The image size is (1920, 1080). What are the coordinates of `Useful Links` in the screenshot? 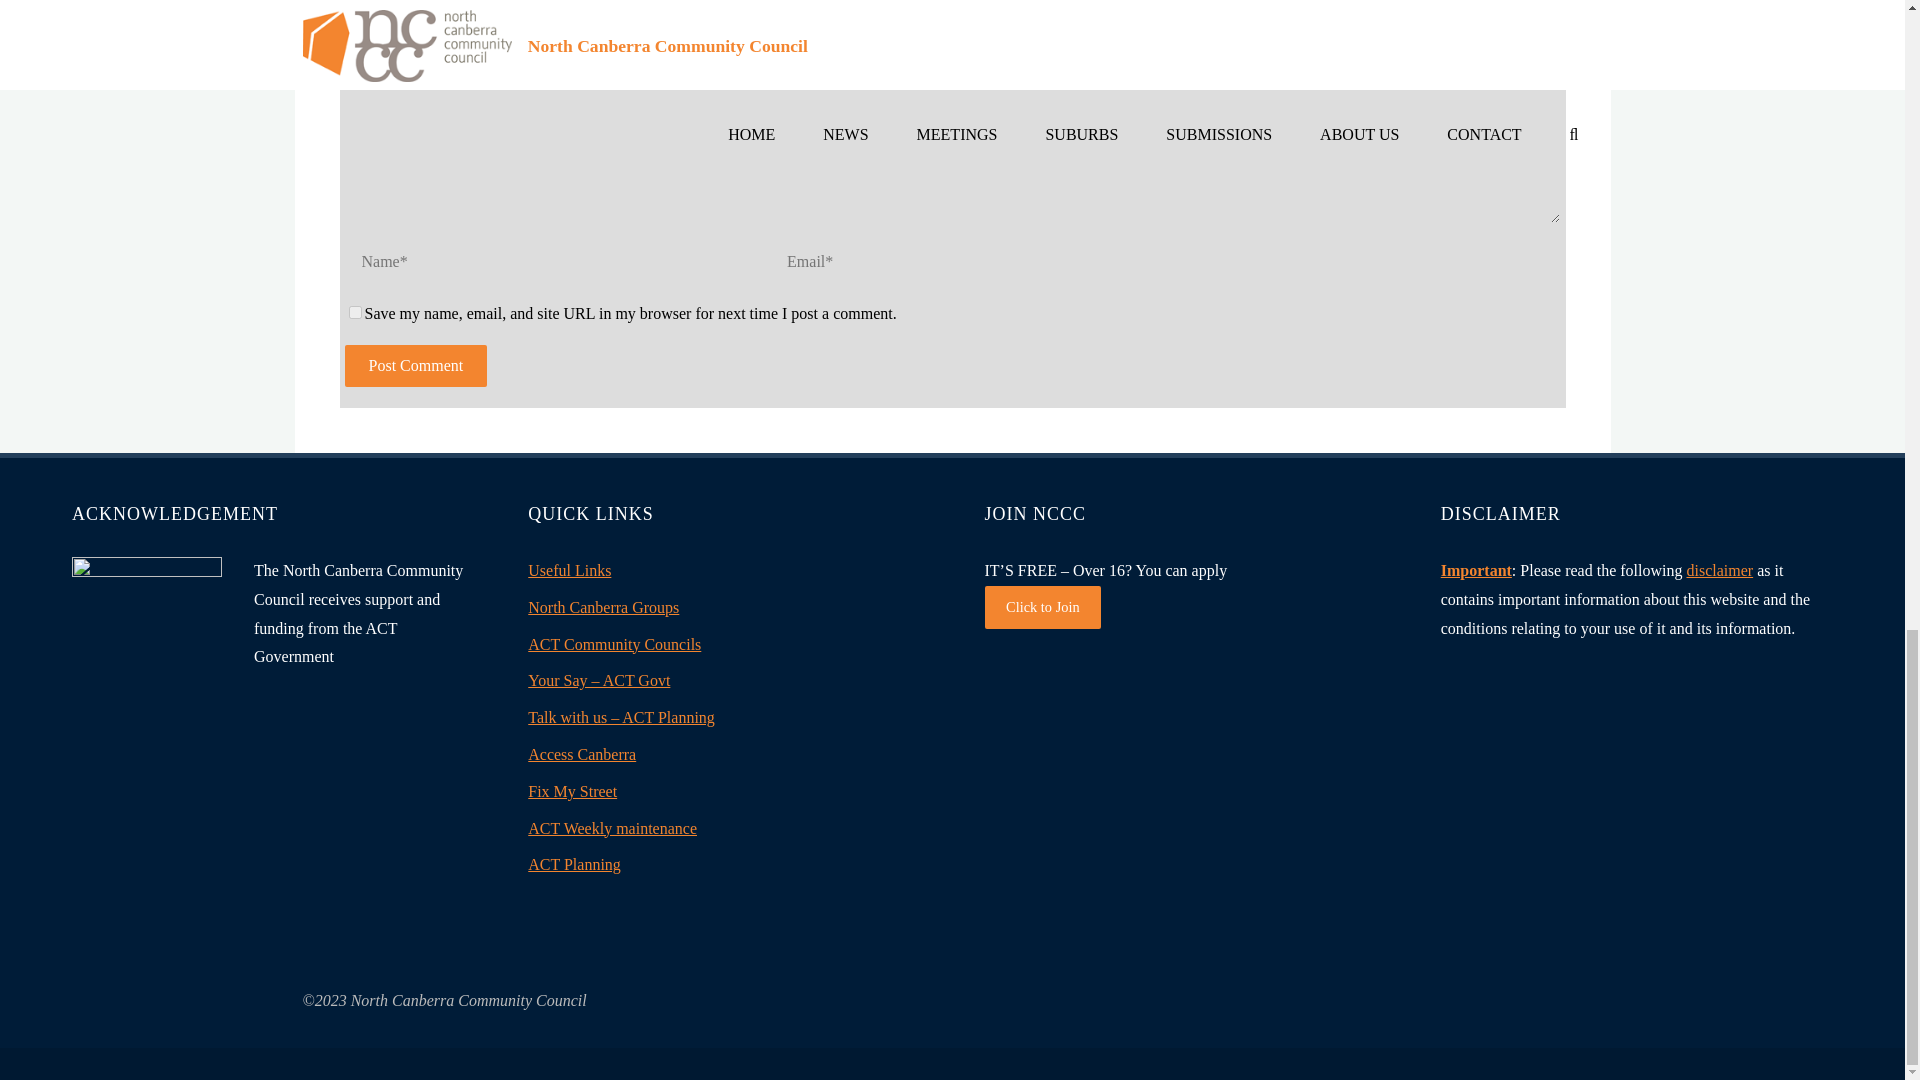 It's located at (569, 570).